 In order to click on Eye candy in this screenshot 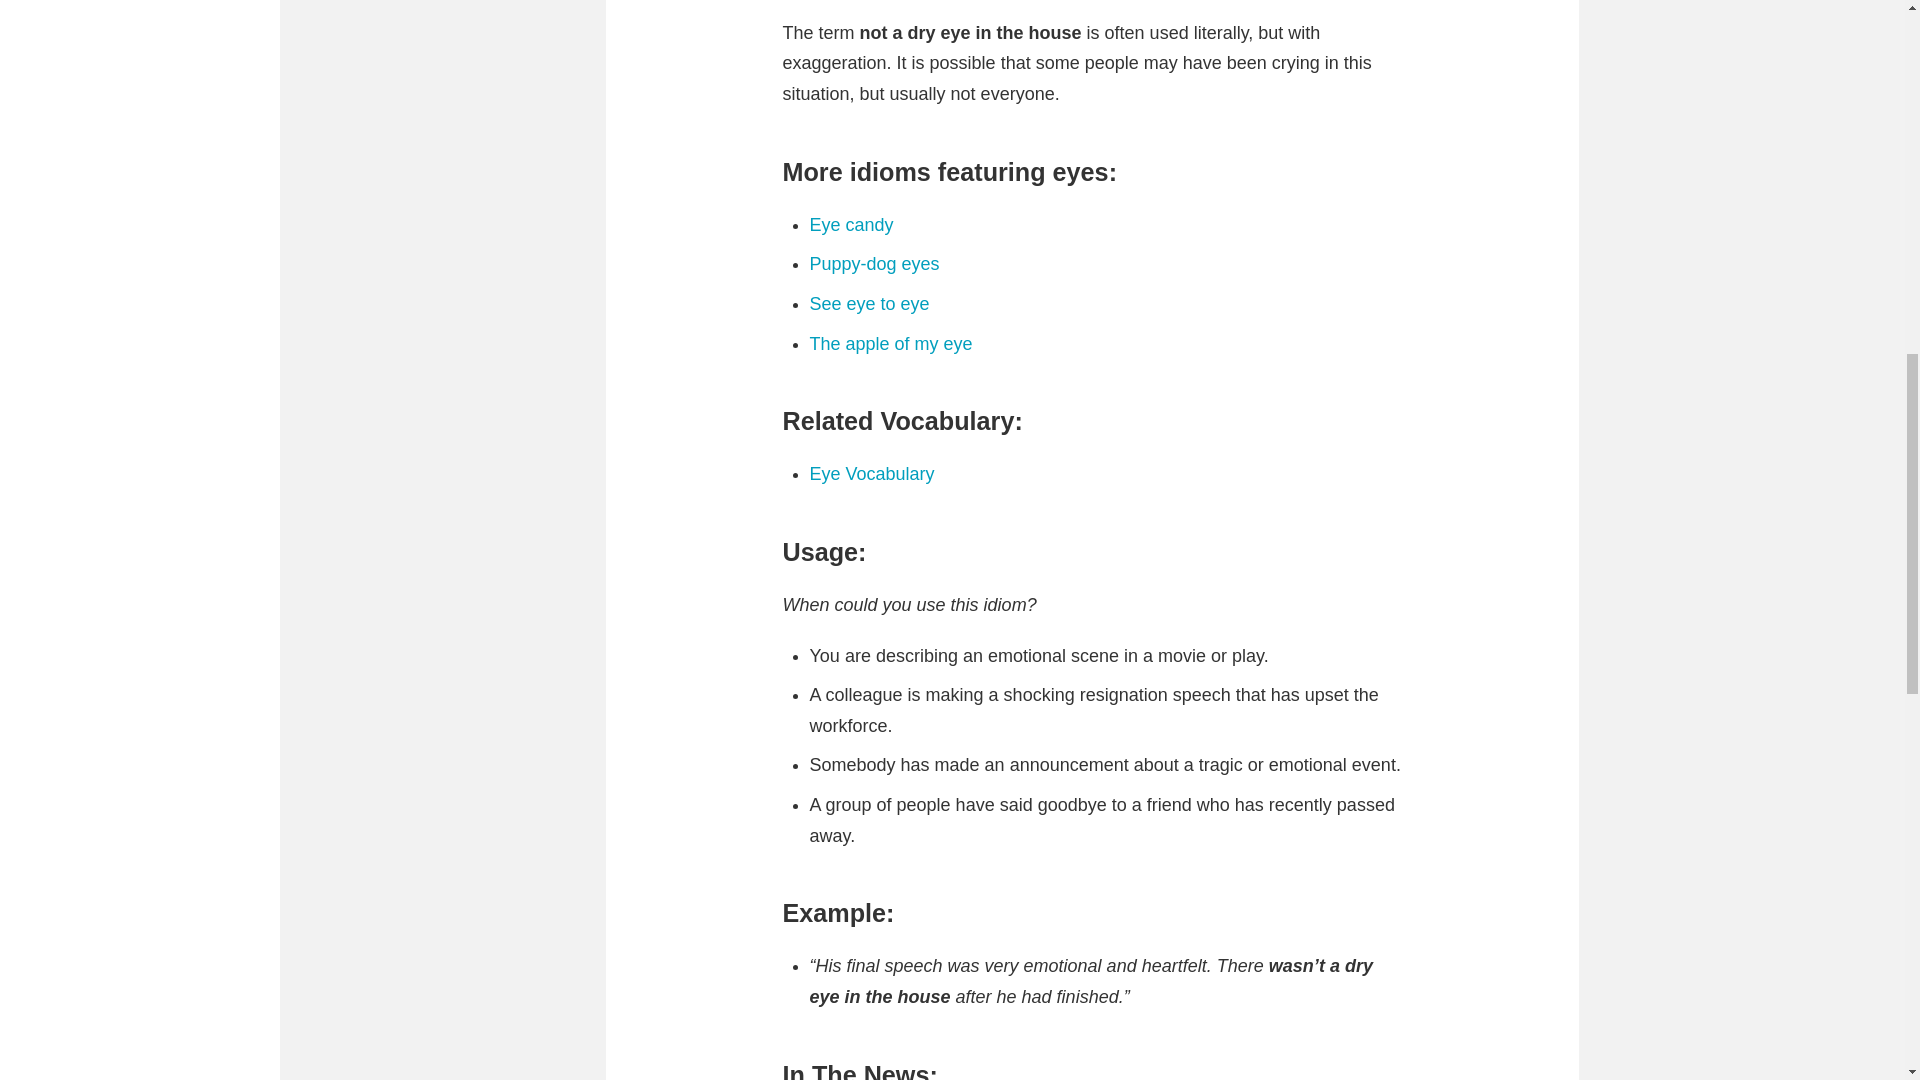, I will do `click(852, 224)`.